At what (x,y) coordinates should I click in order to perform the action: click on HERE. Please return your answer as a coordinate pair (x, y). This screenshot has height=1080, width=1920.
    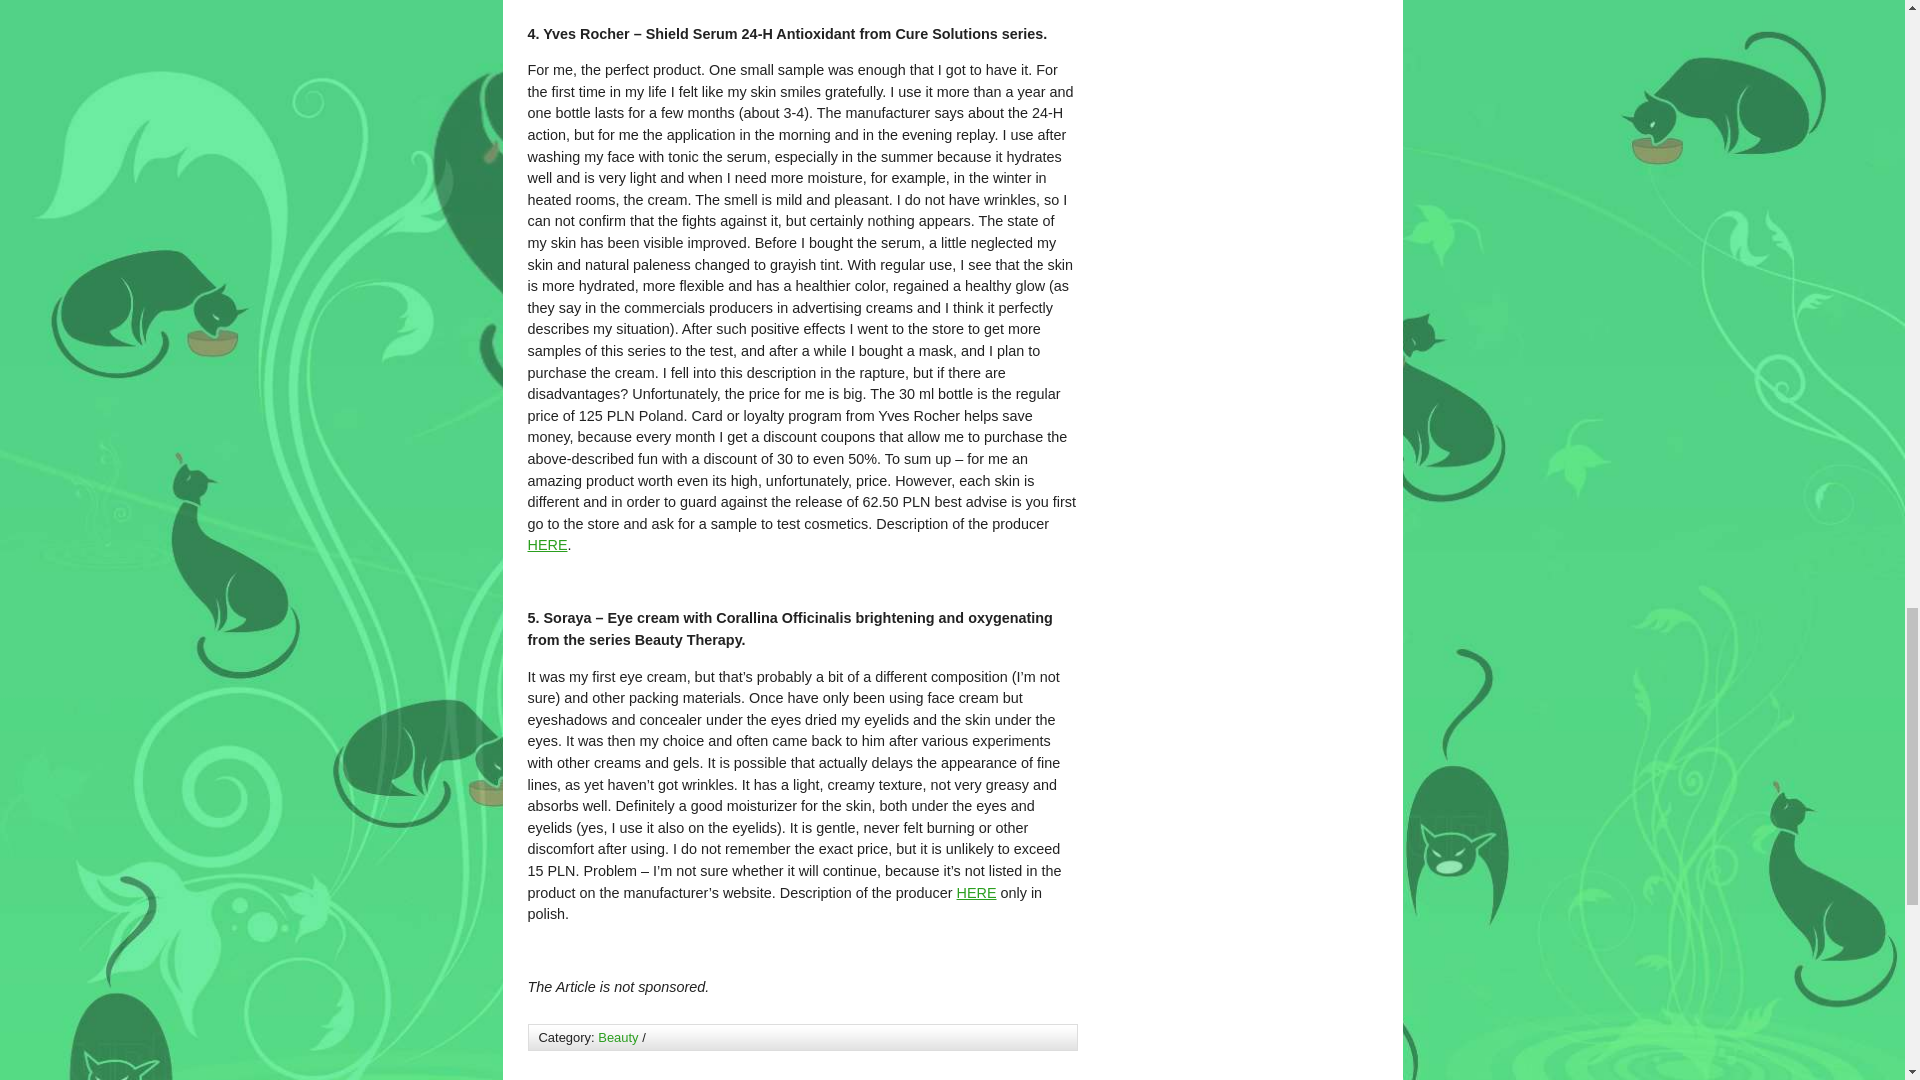
    Looking at the image, I should click on (976, 892).